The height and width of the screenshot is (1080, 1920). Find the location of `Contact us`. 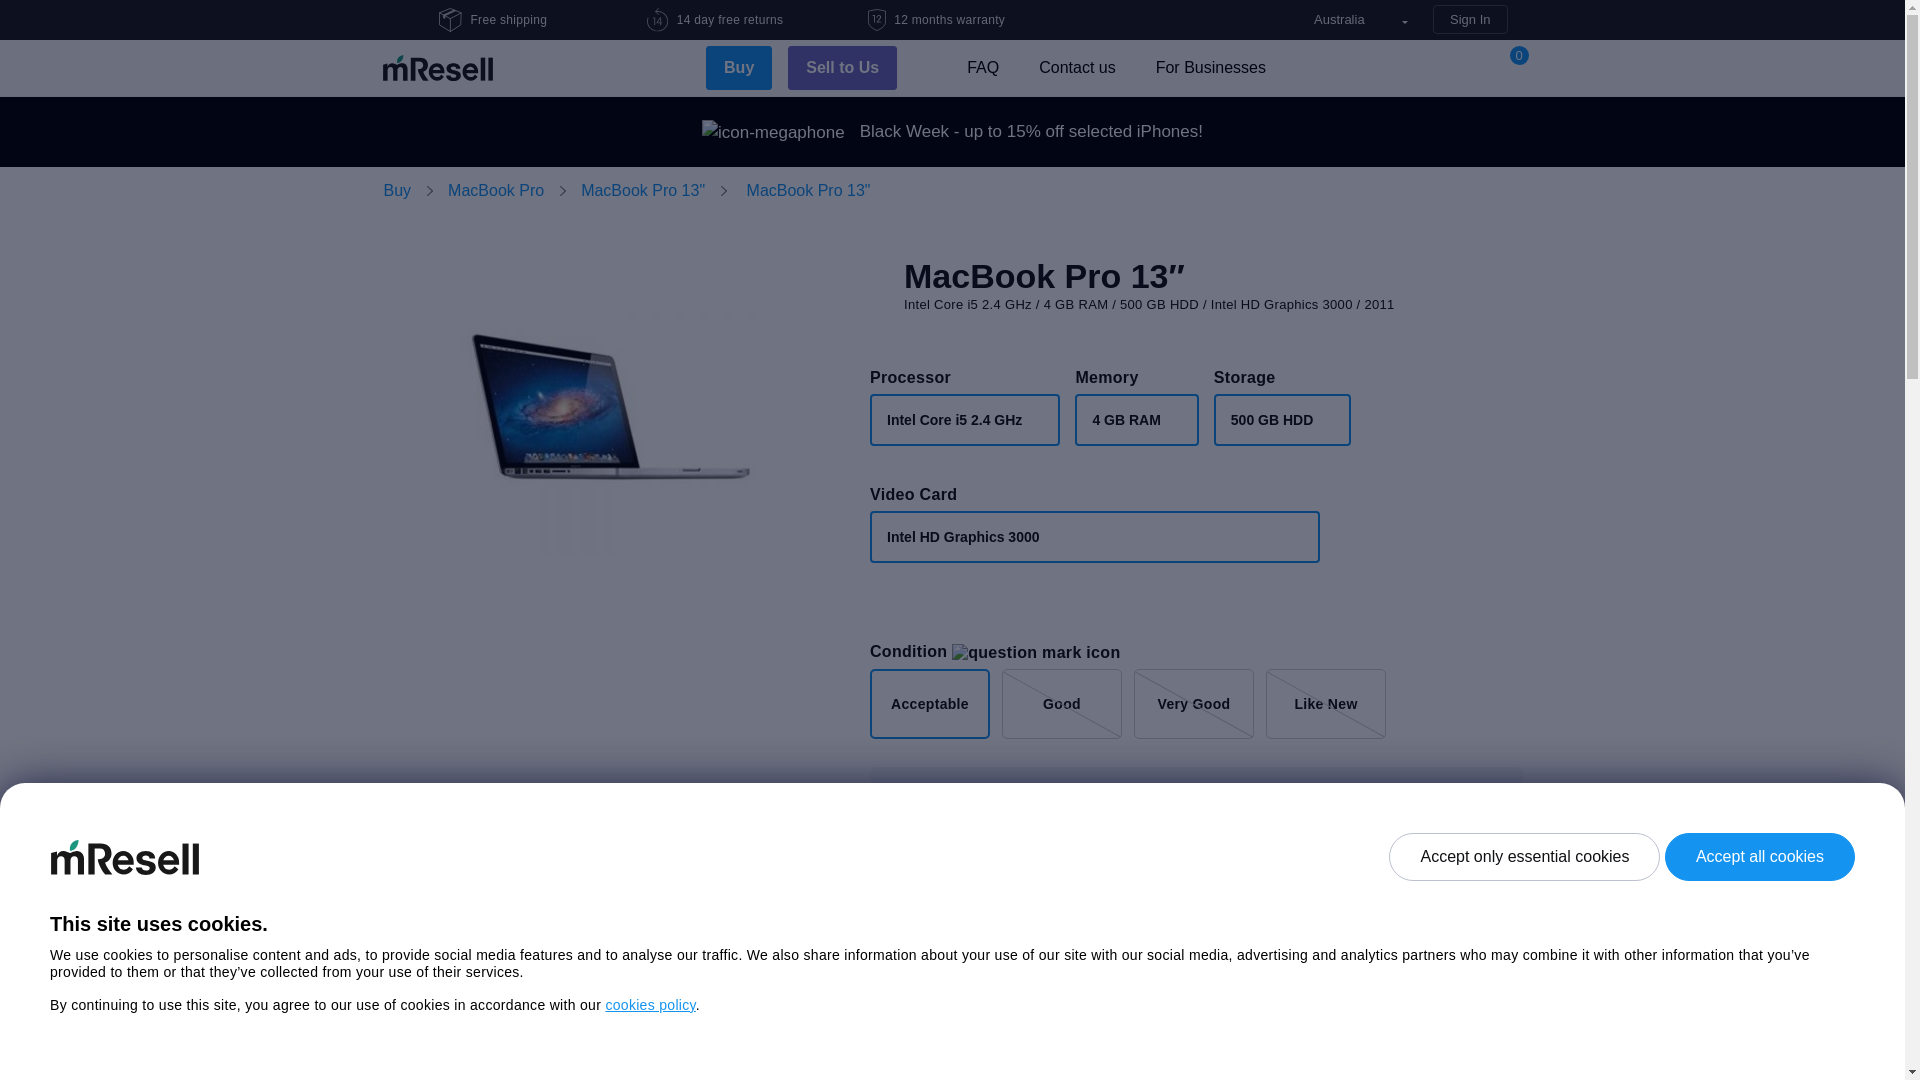

Contact us is located at coordinates (1077, 68).